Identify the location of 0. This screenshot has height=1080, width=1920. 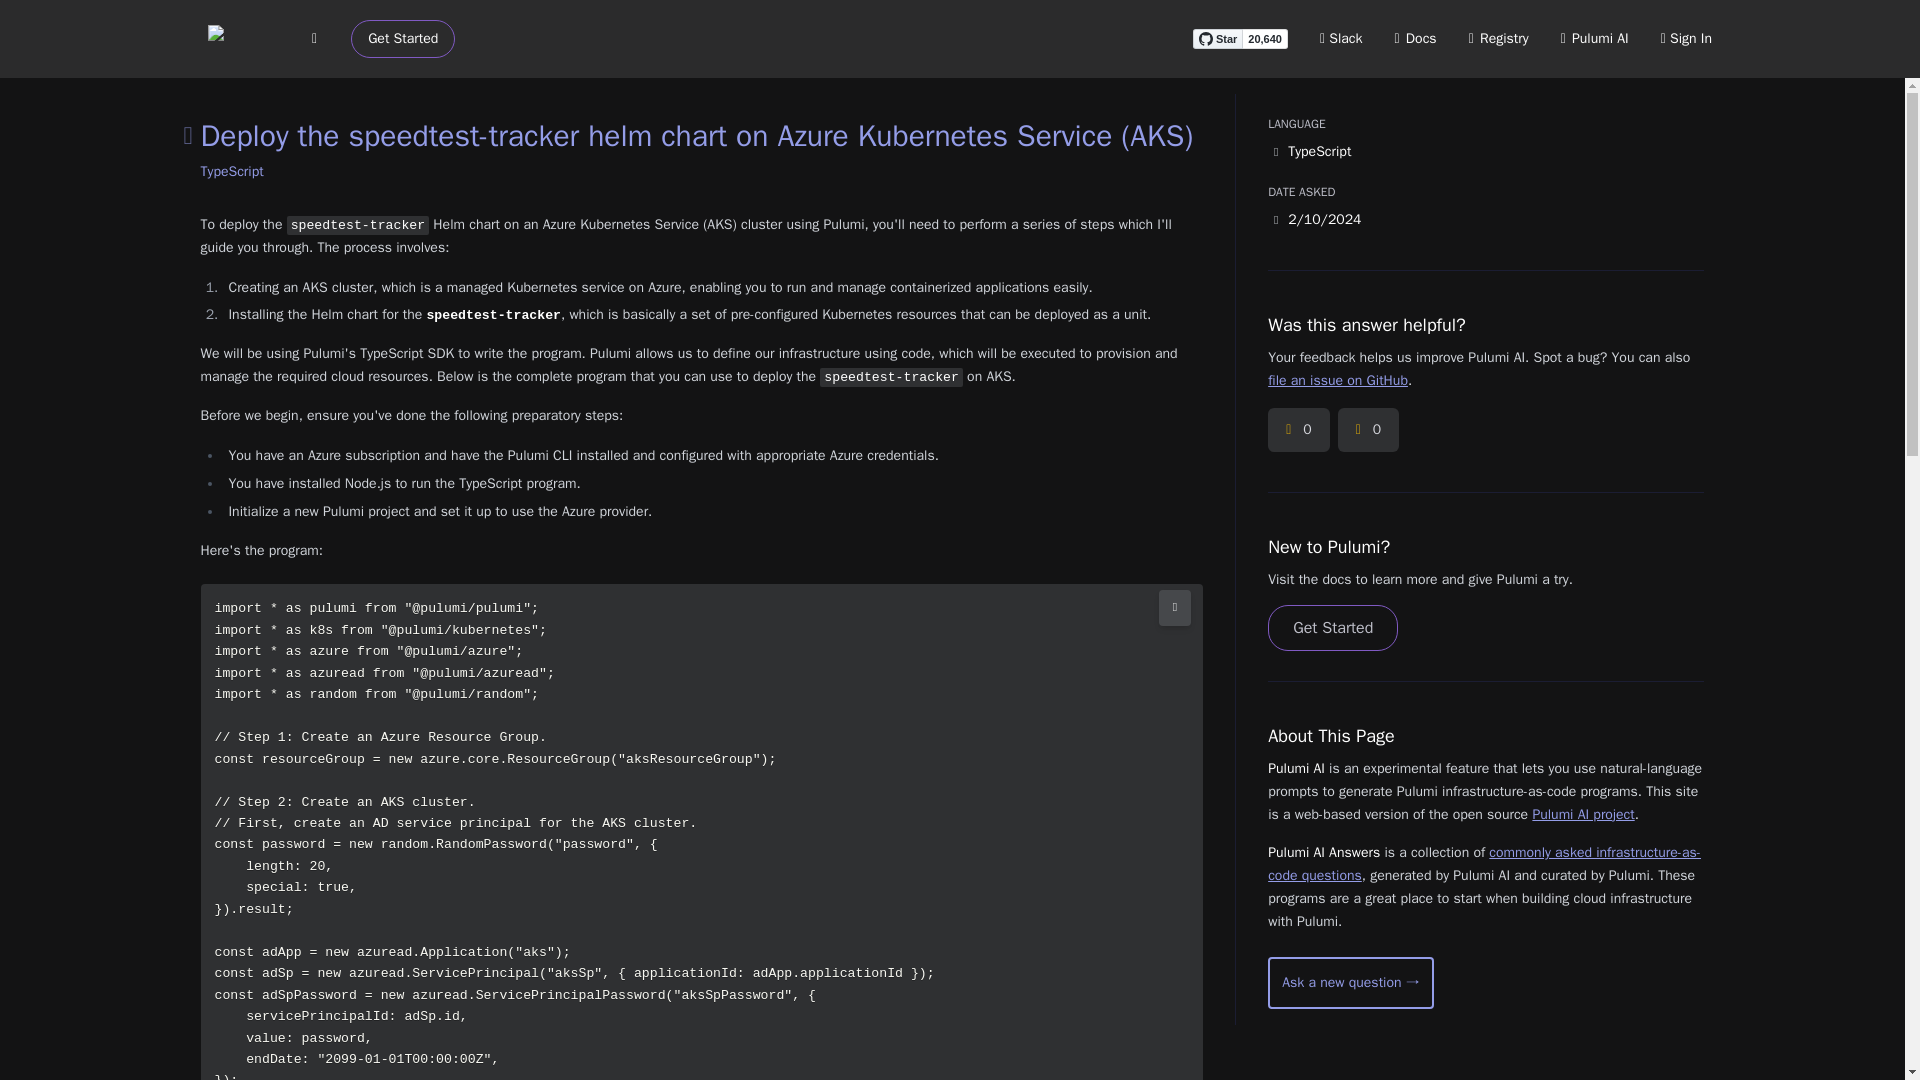
(1298, 430).